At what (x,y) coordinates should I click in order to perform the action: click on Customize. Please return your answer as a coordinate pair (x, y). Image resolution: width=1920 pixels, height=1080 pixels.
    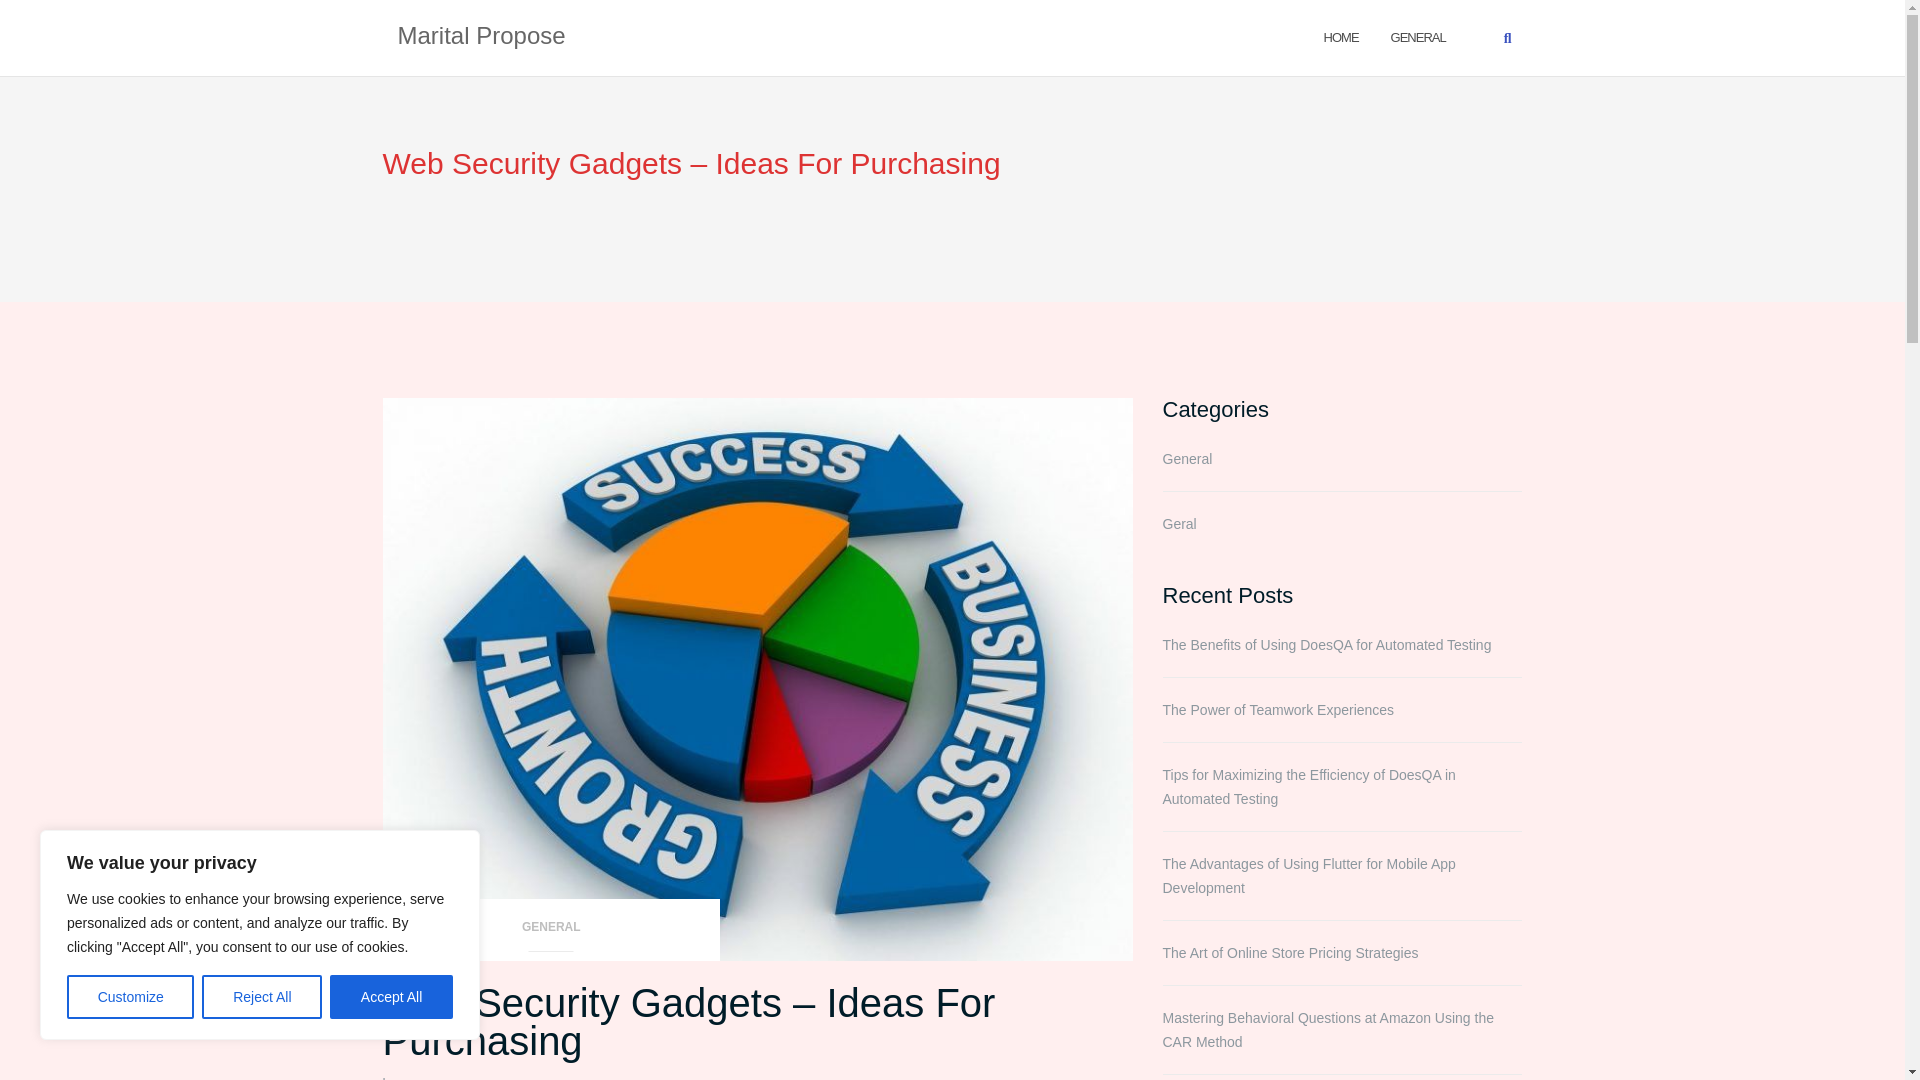
    Looking at the image, I should click on (130, 997).